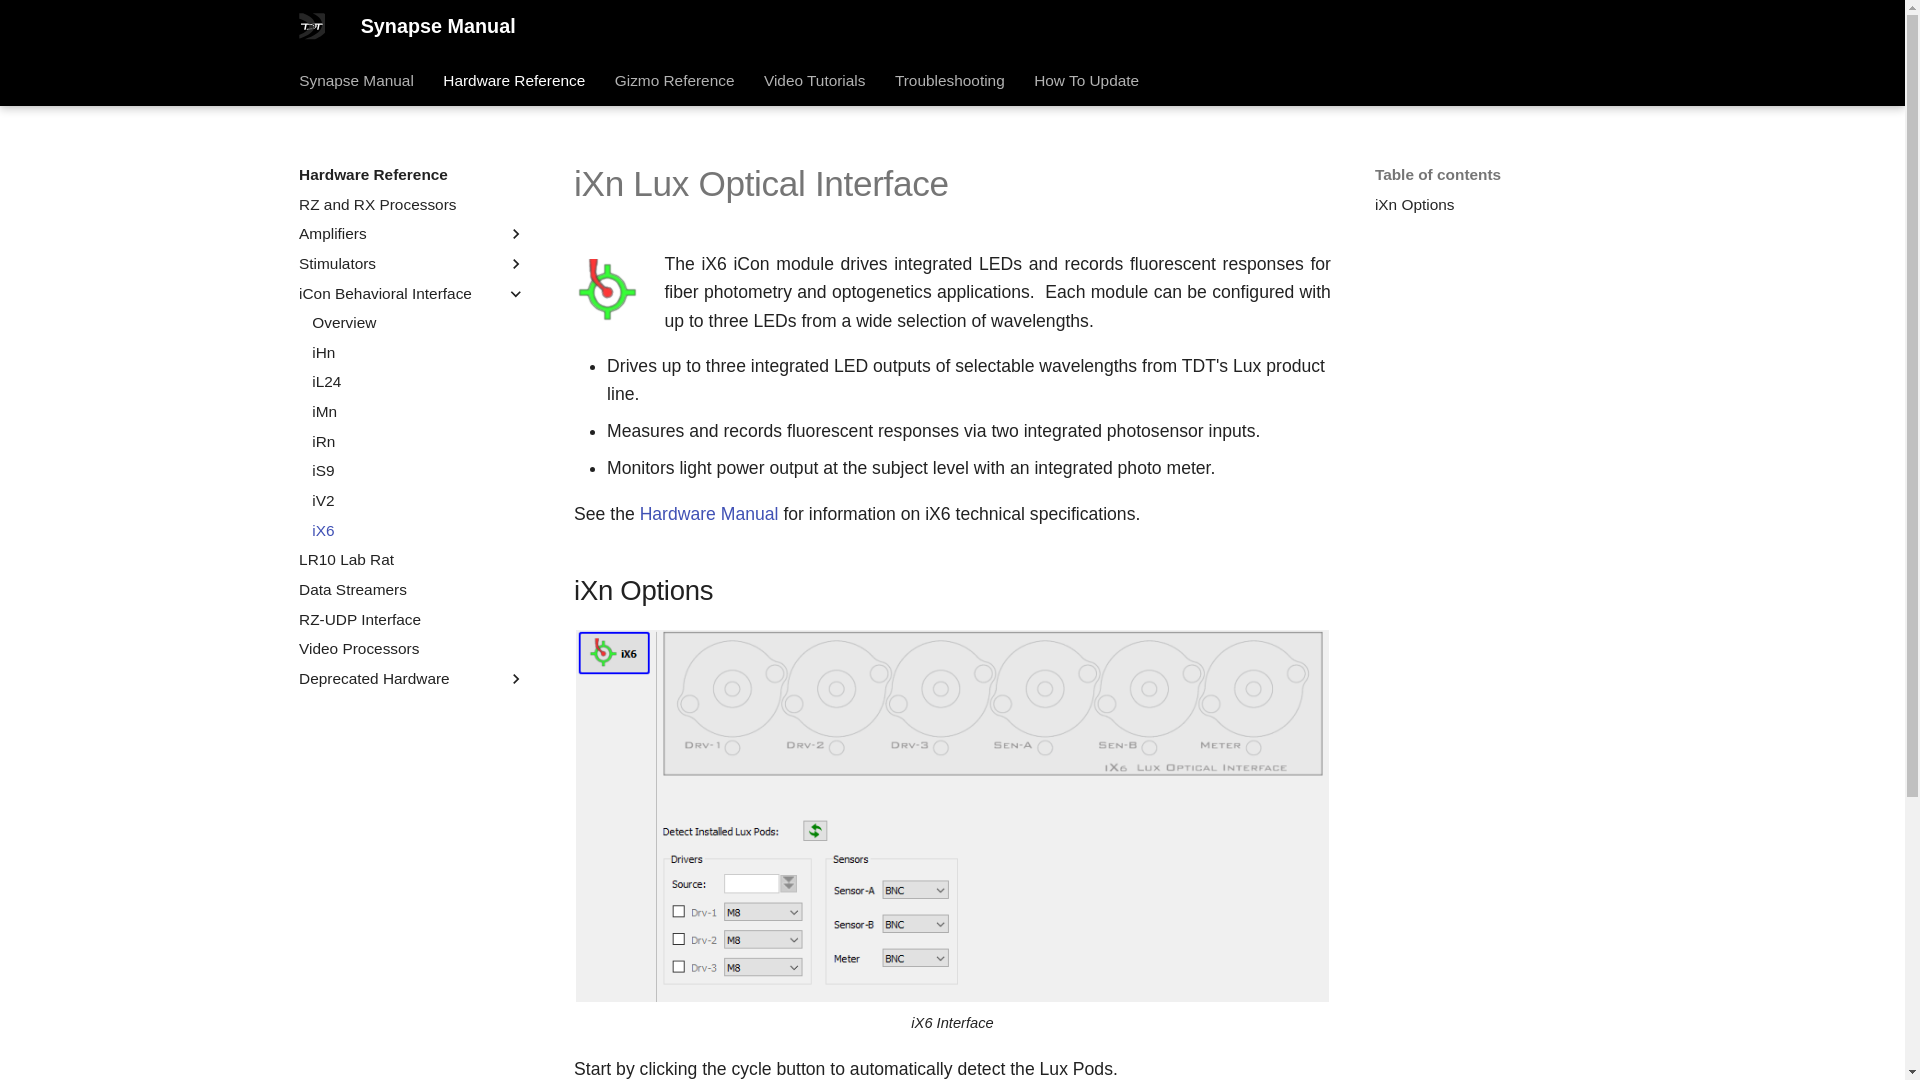 The image size is (1920, 1080). Describe the element at coordinates (418, 382) in the screenshot. I see `iL24` at that location.